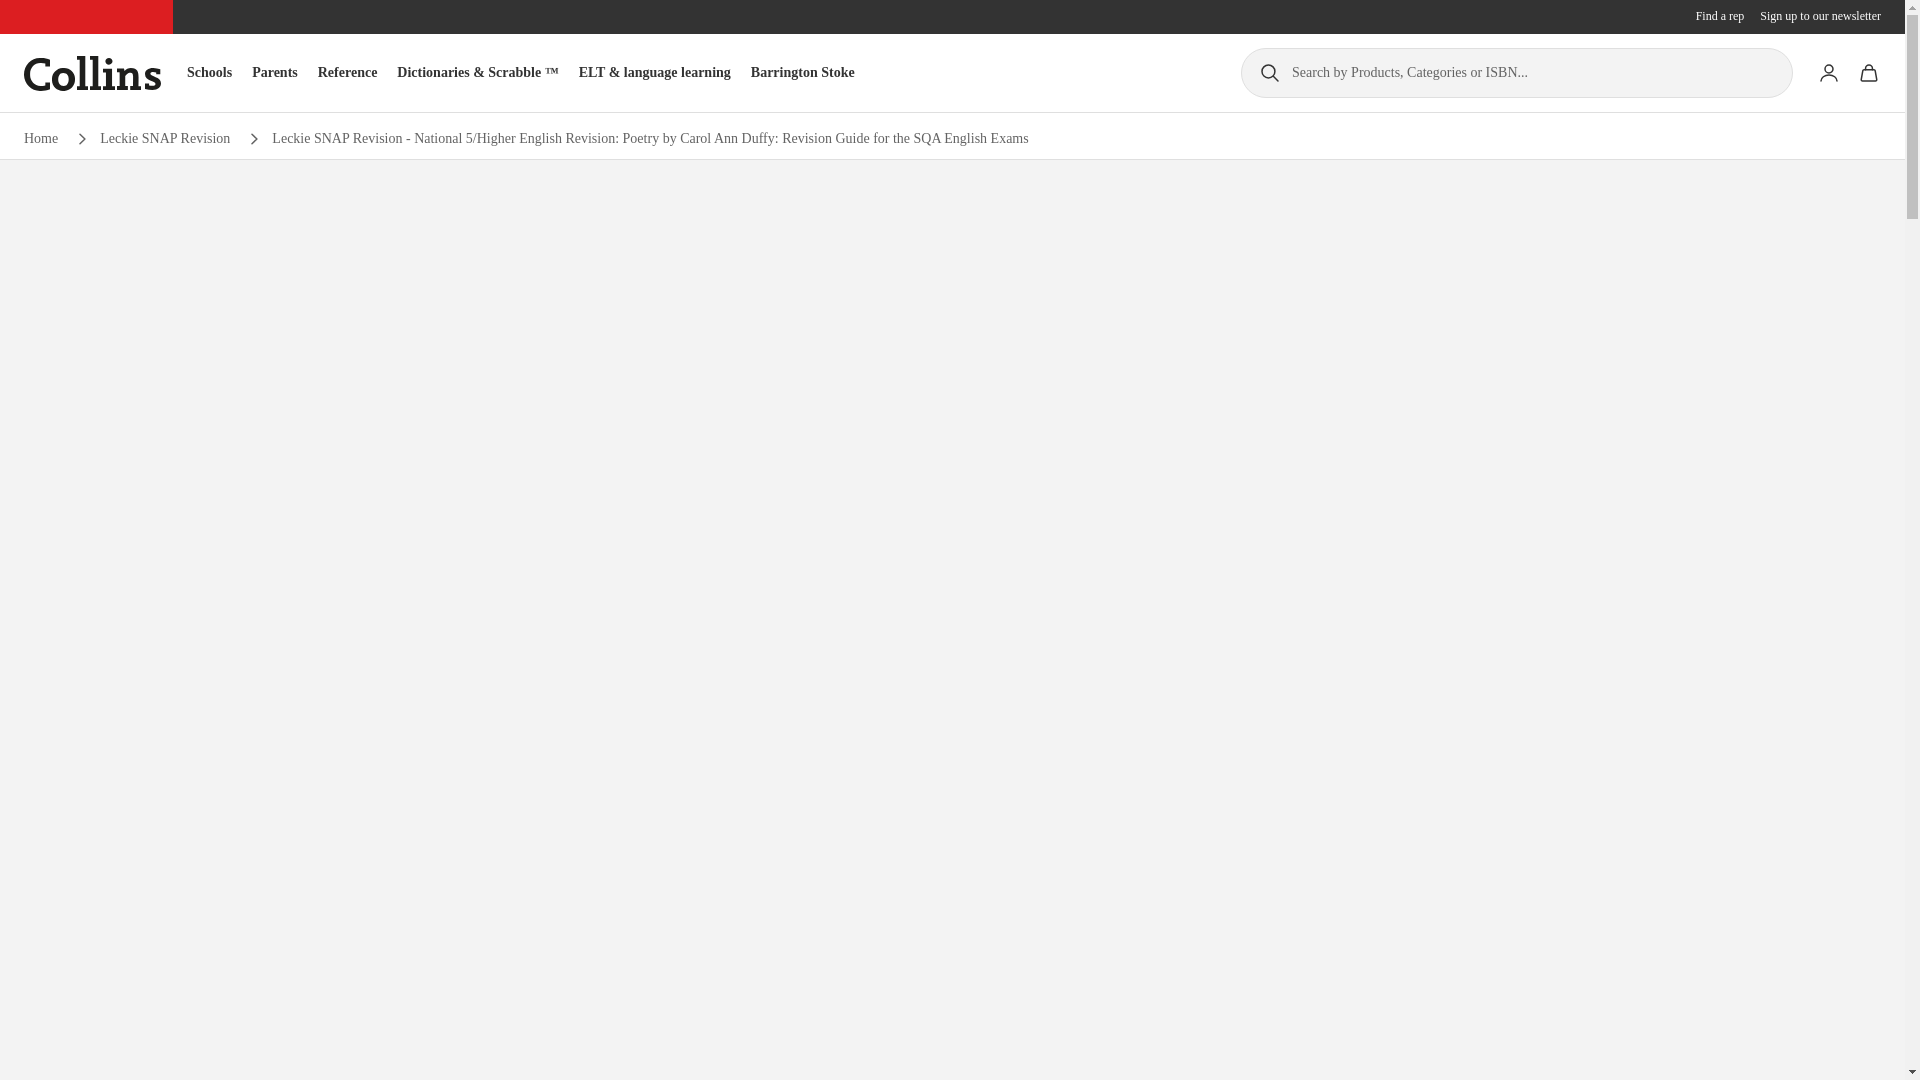 The height and width of the screenshot is (1080, 1920). I want to click on Leckie SNAP Revision, so click(164, 139).